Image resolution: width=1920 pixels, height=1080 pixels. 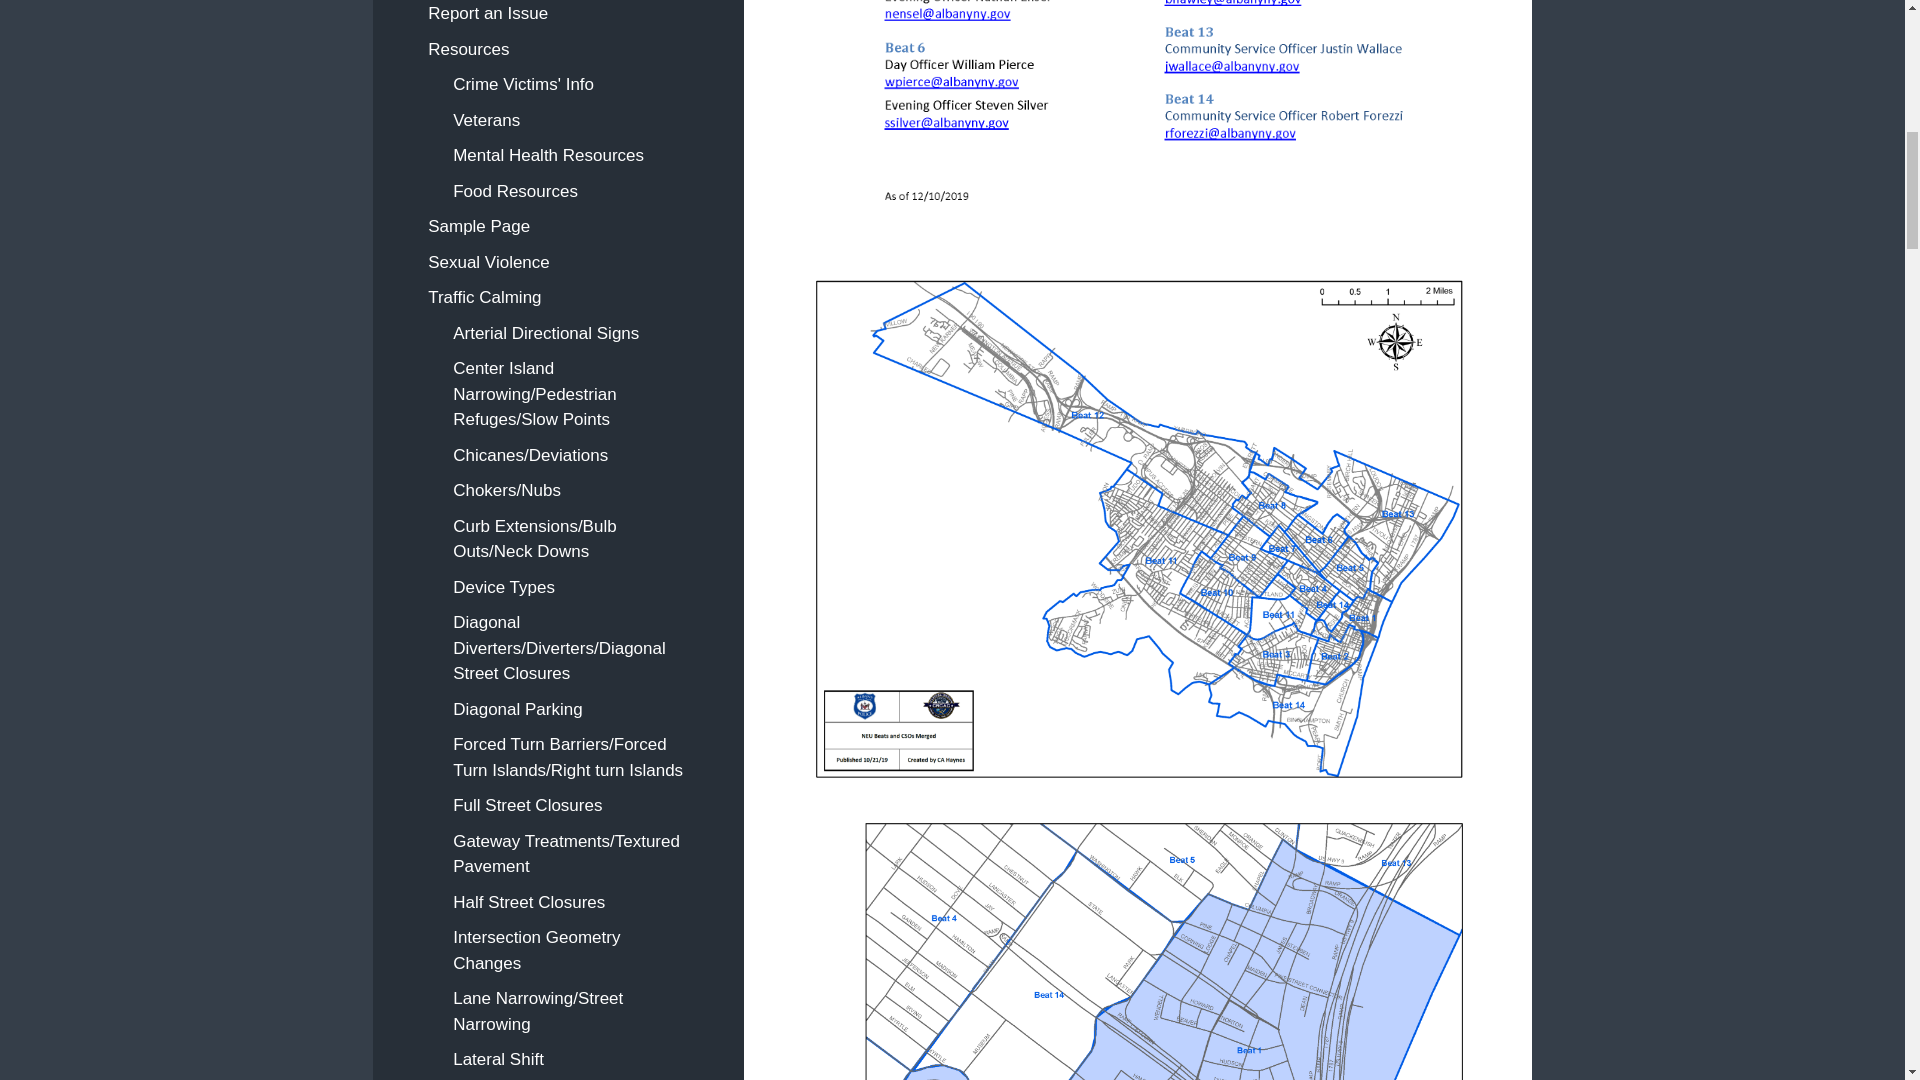 What do you see at coordinates (570, 588) in the screenshot?
I see `Device Types` at bounding box center [570, 588].